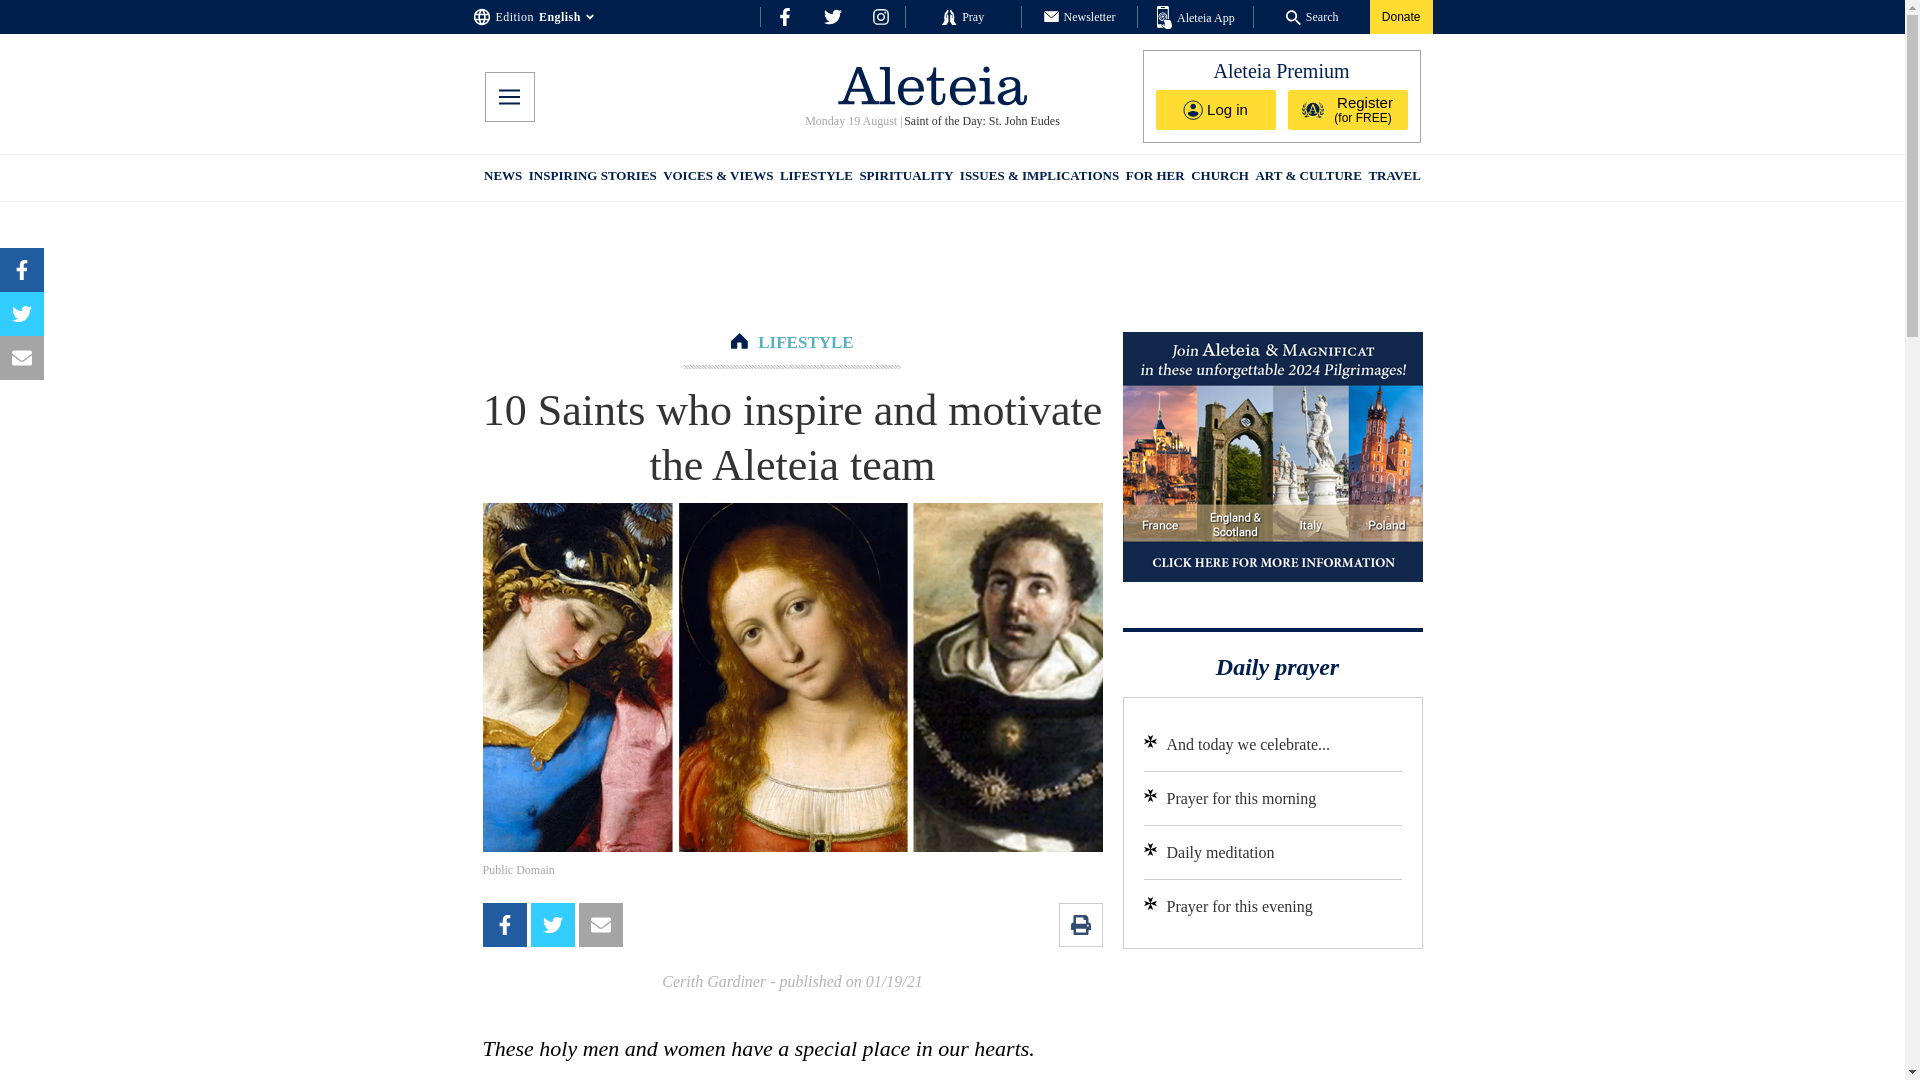 This screenshot has width=1920, height=1080. What do you see at coordinates (1216, 109) in the screenshot?
I see `Log in` at bounding box center [1216, 109].